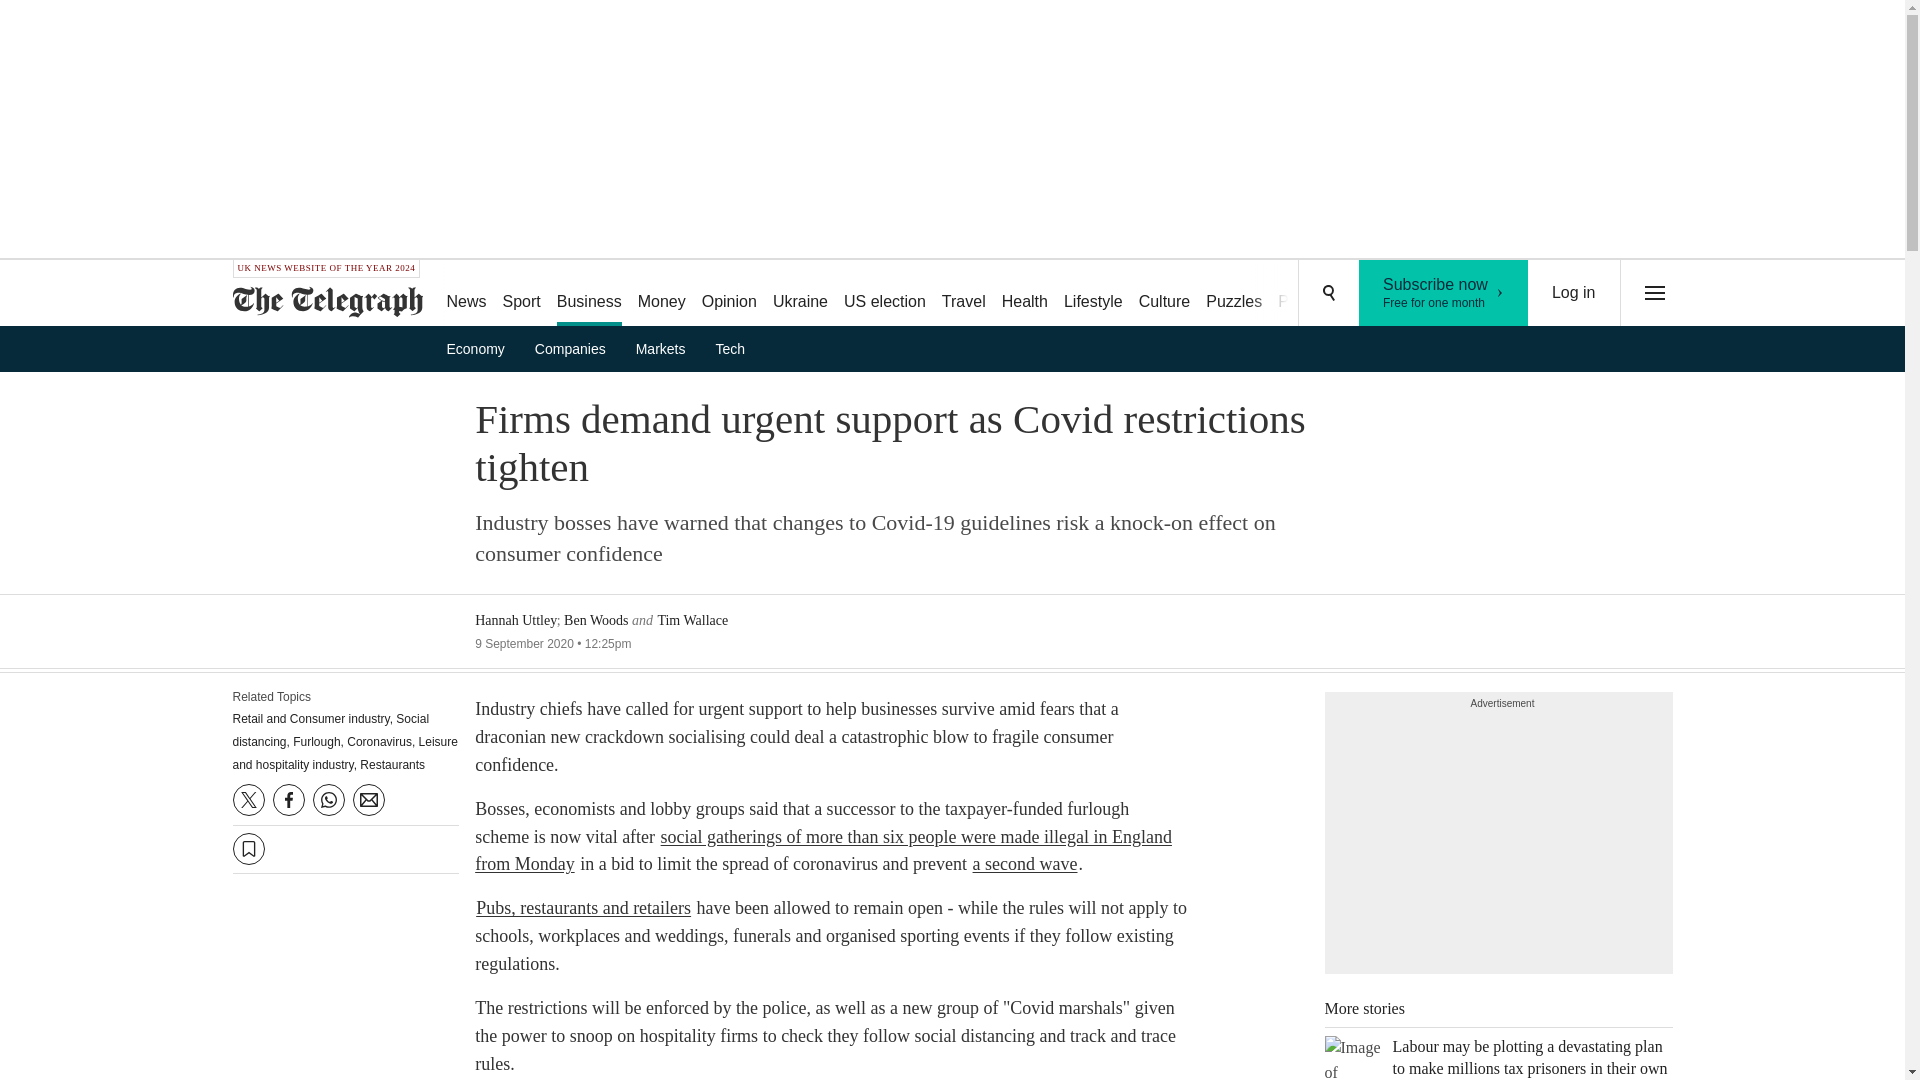  Describe the element at coordinates (1444, 293) in the screenshot. I see `Podcasts` at that location.